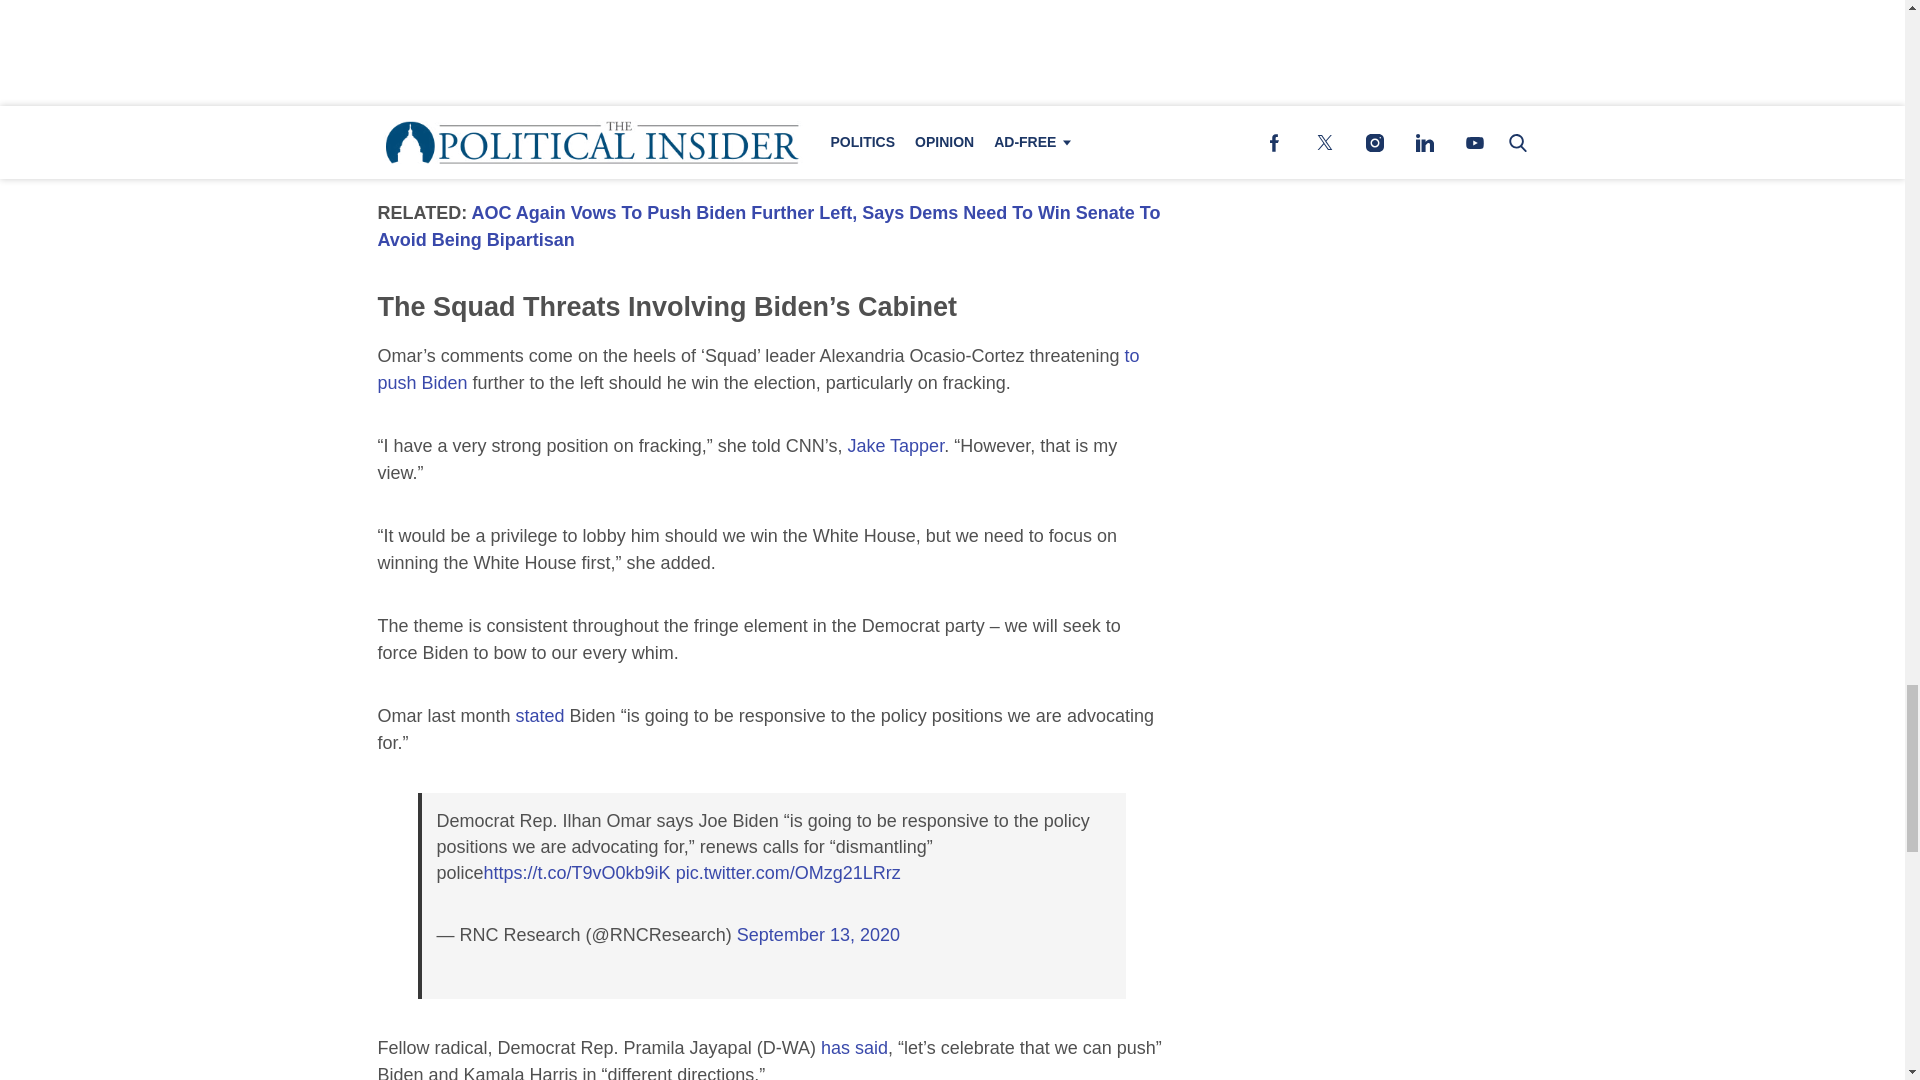  Describe the element at coordinates (895, 446) in the screenshot. I see `Jake Tapper` at that location.